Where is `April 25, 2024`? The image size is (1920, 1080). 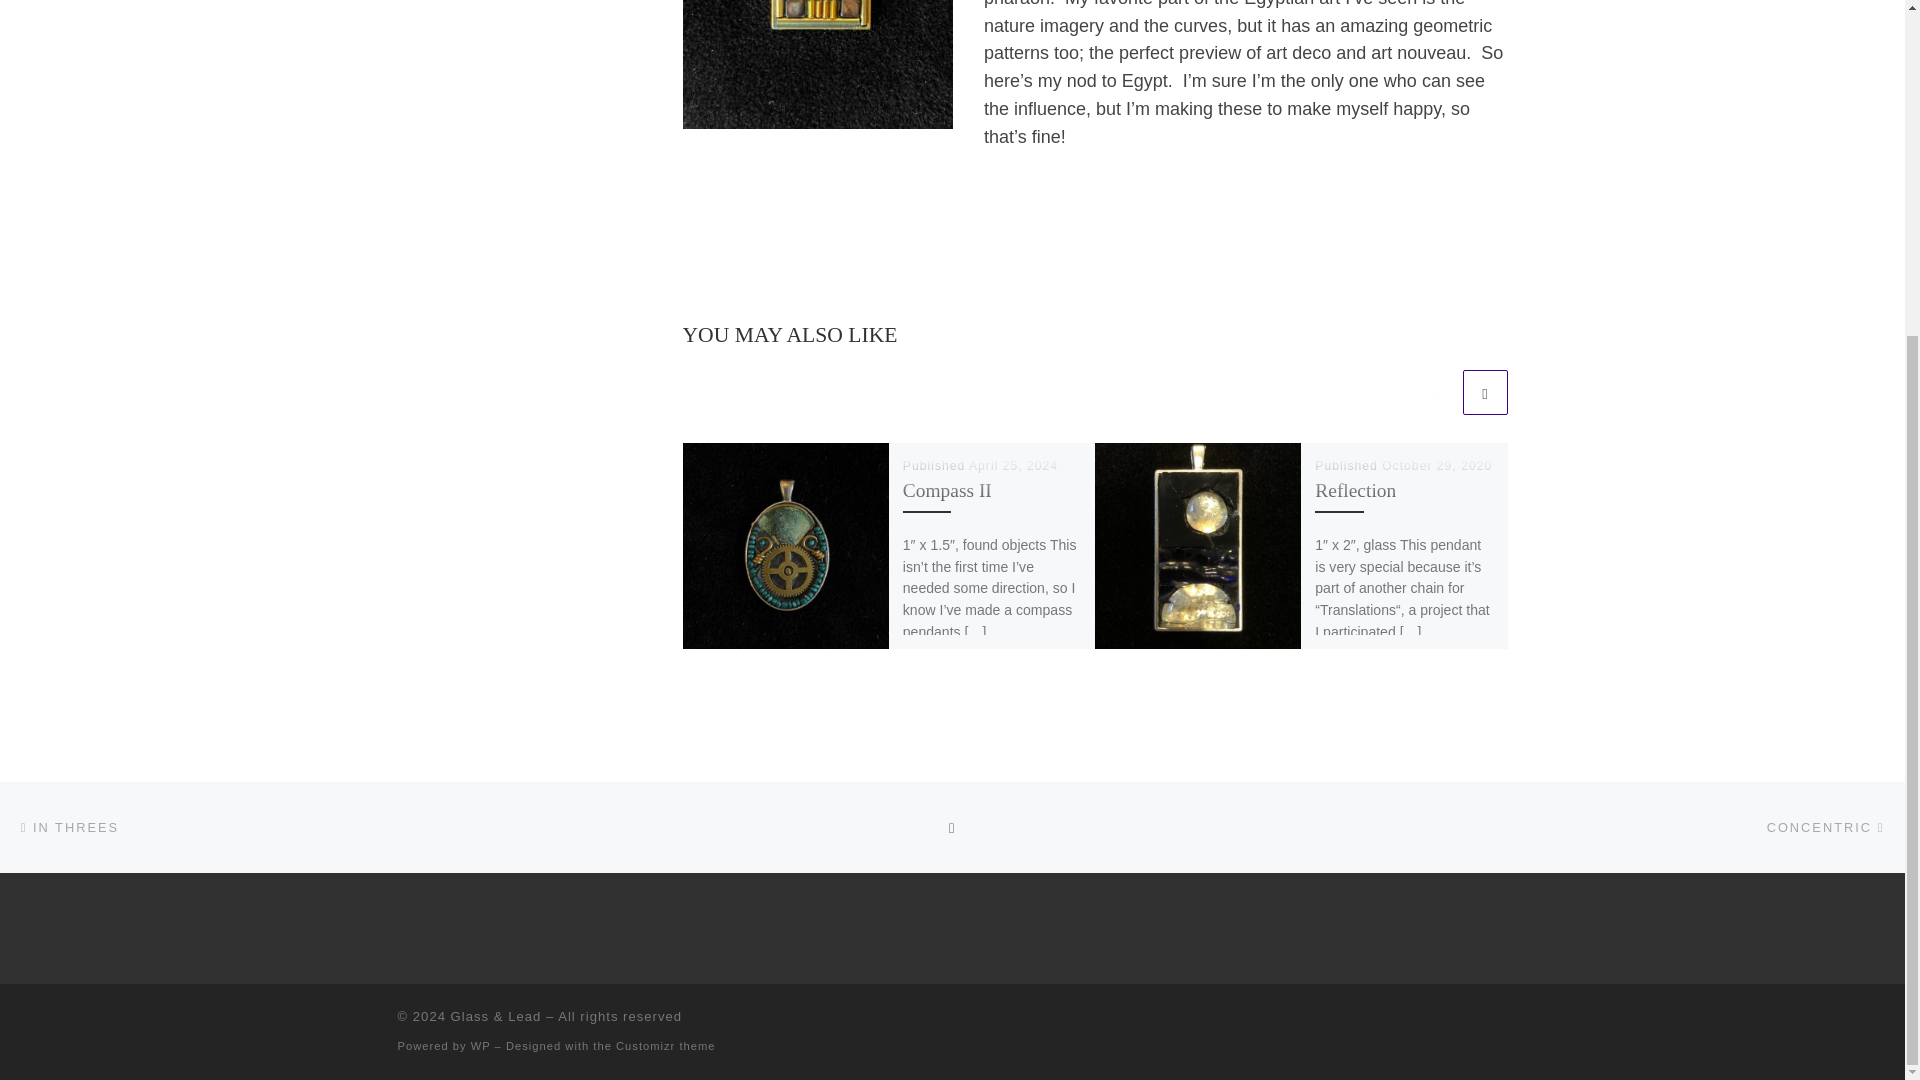
April 25, 2024 is located at coordinates (1013, 466).